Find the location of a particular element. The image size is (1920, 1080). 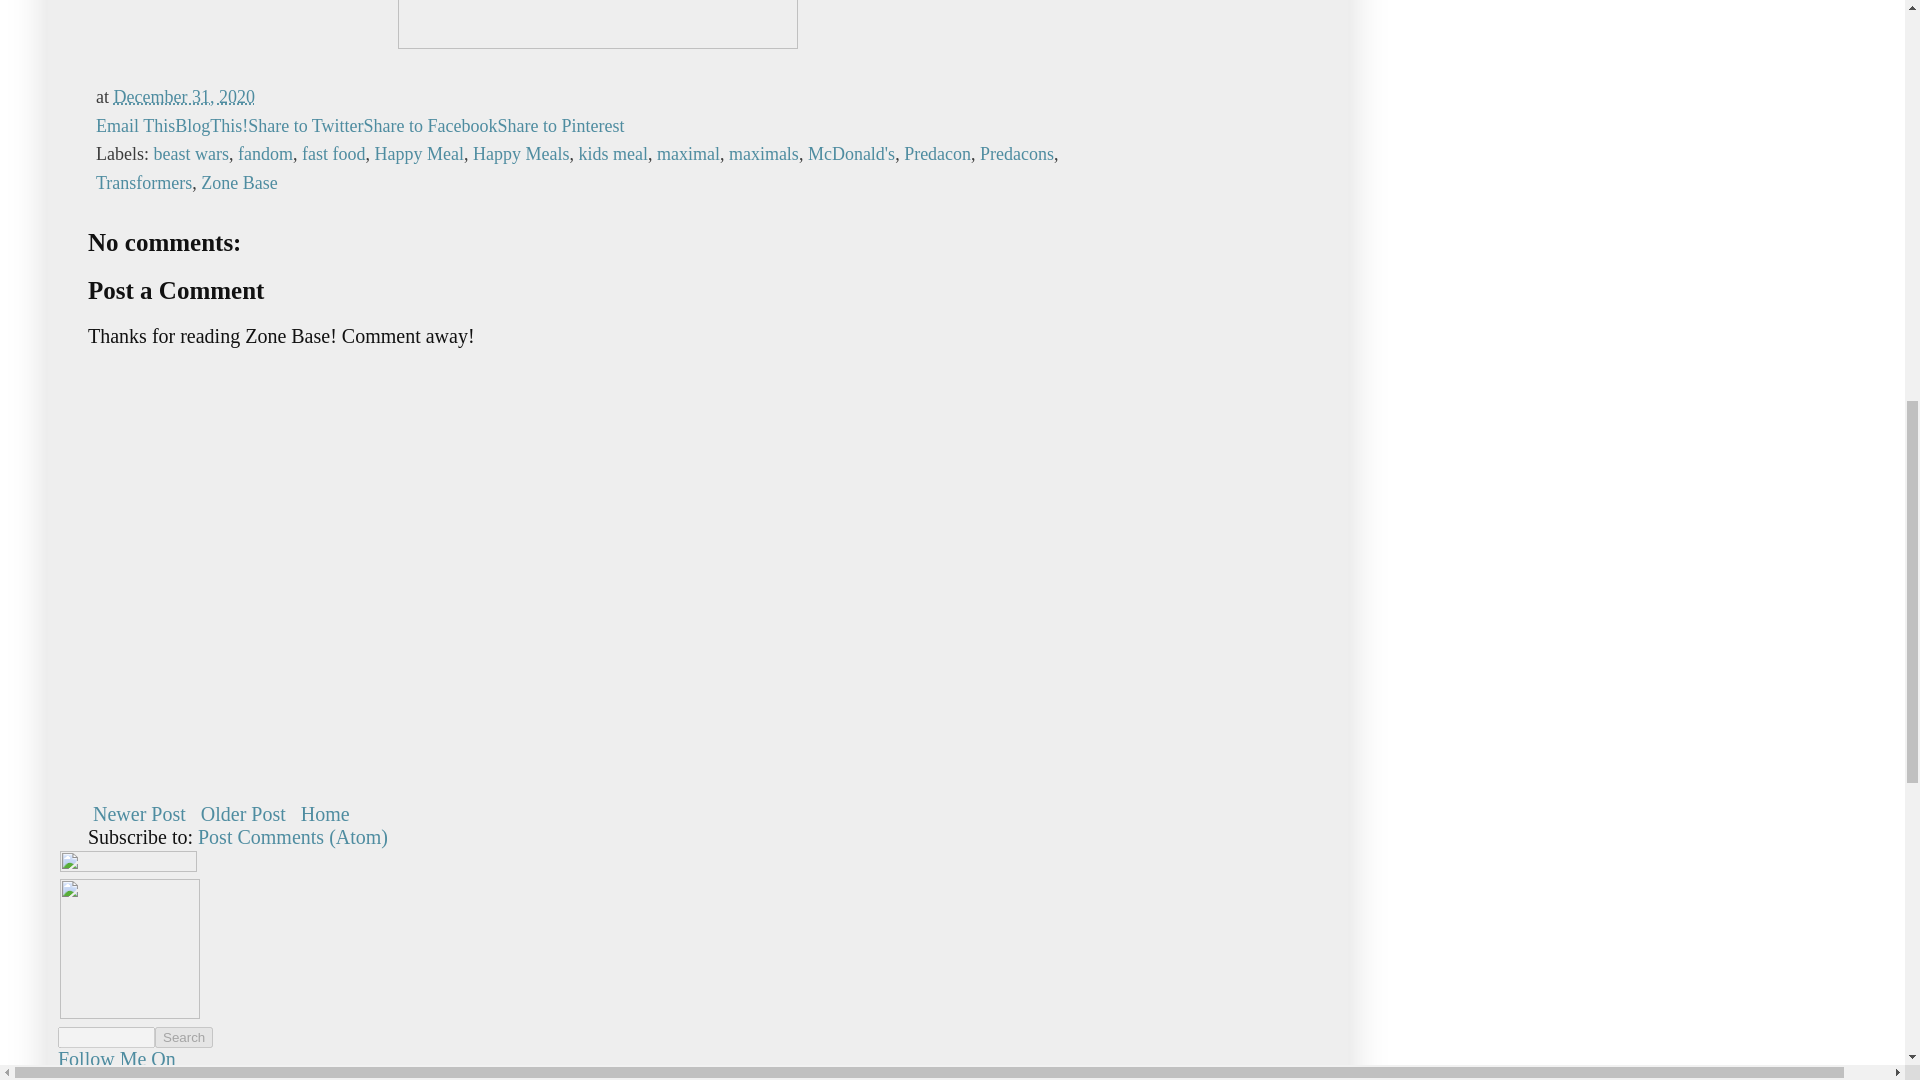

BlogThis! is located at coordinates (210, 126).